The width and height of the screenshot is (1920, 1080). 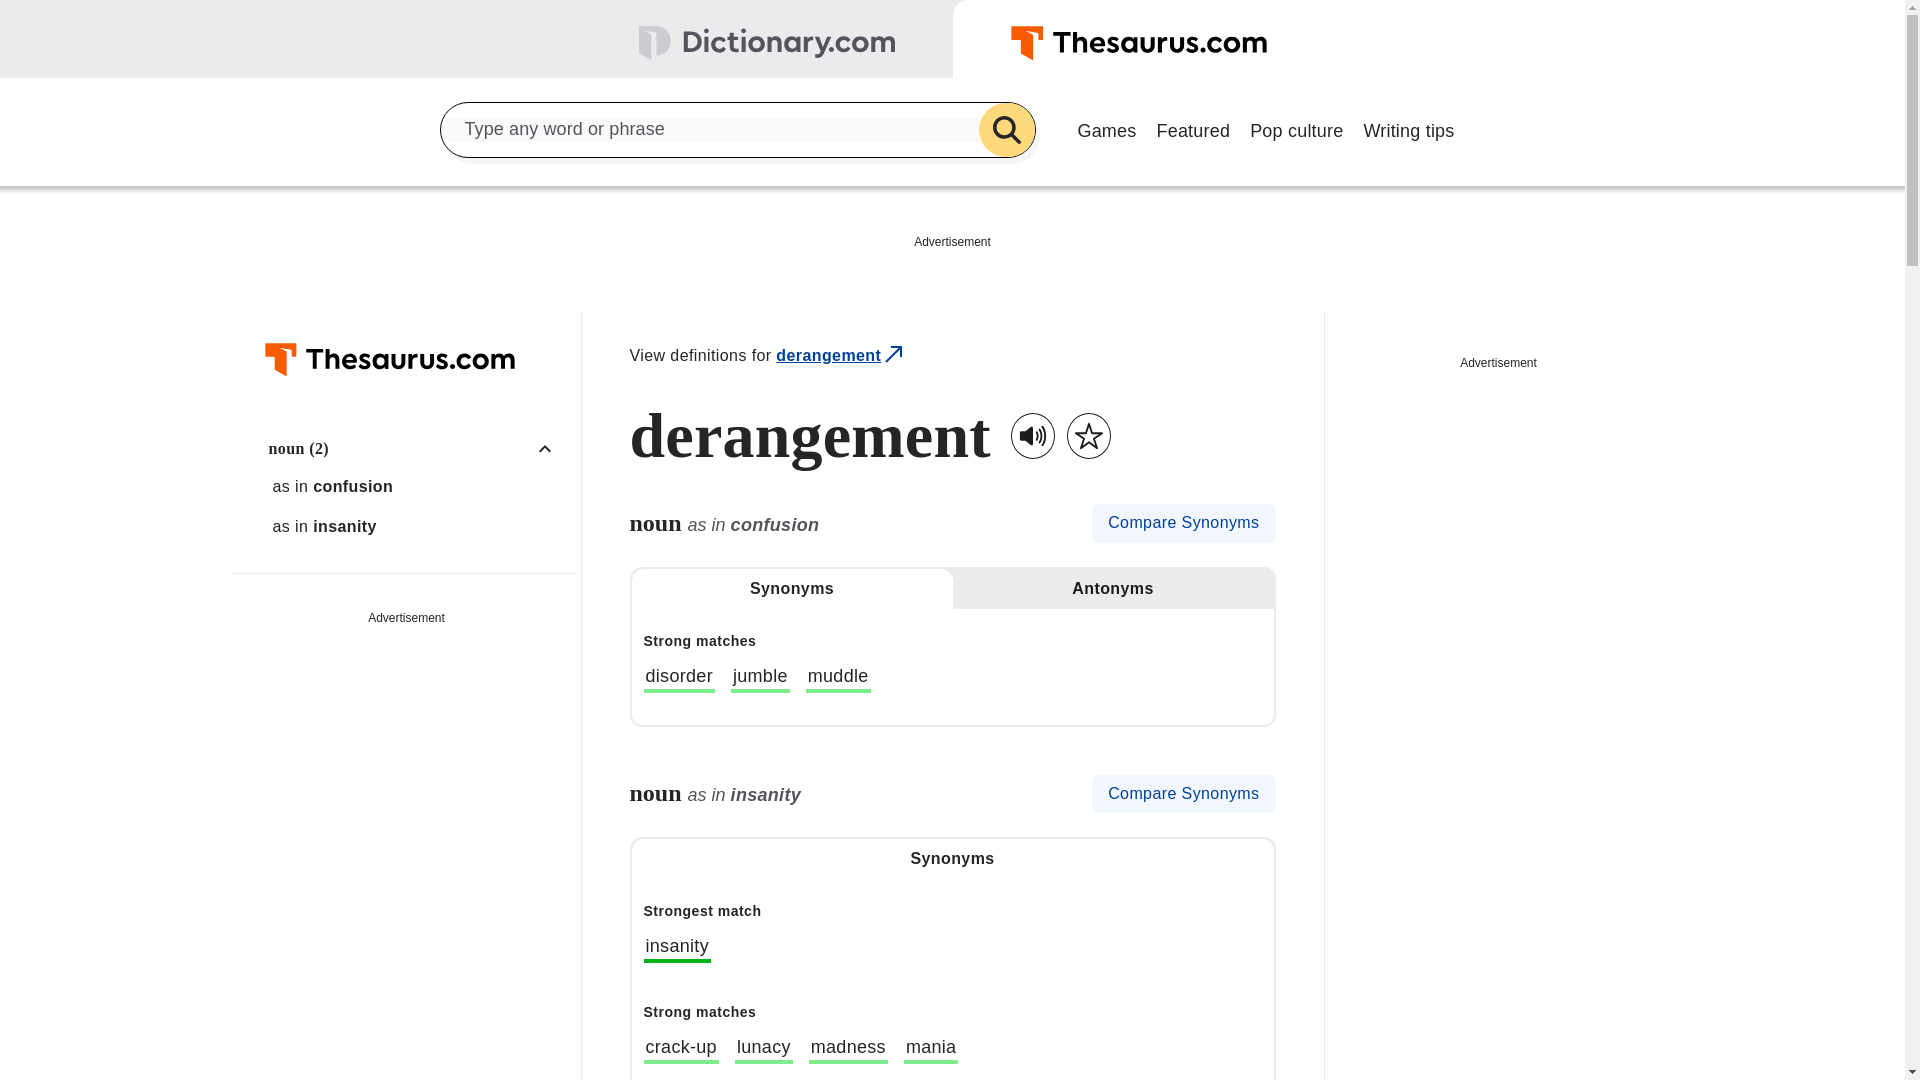 I want to click on Pop culture, so click(x=1296, y=128).